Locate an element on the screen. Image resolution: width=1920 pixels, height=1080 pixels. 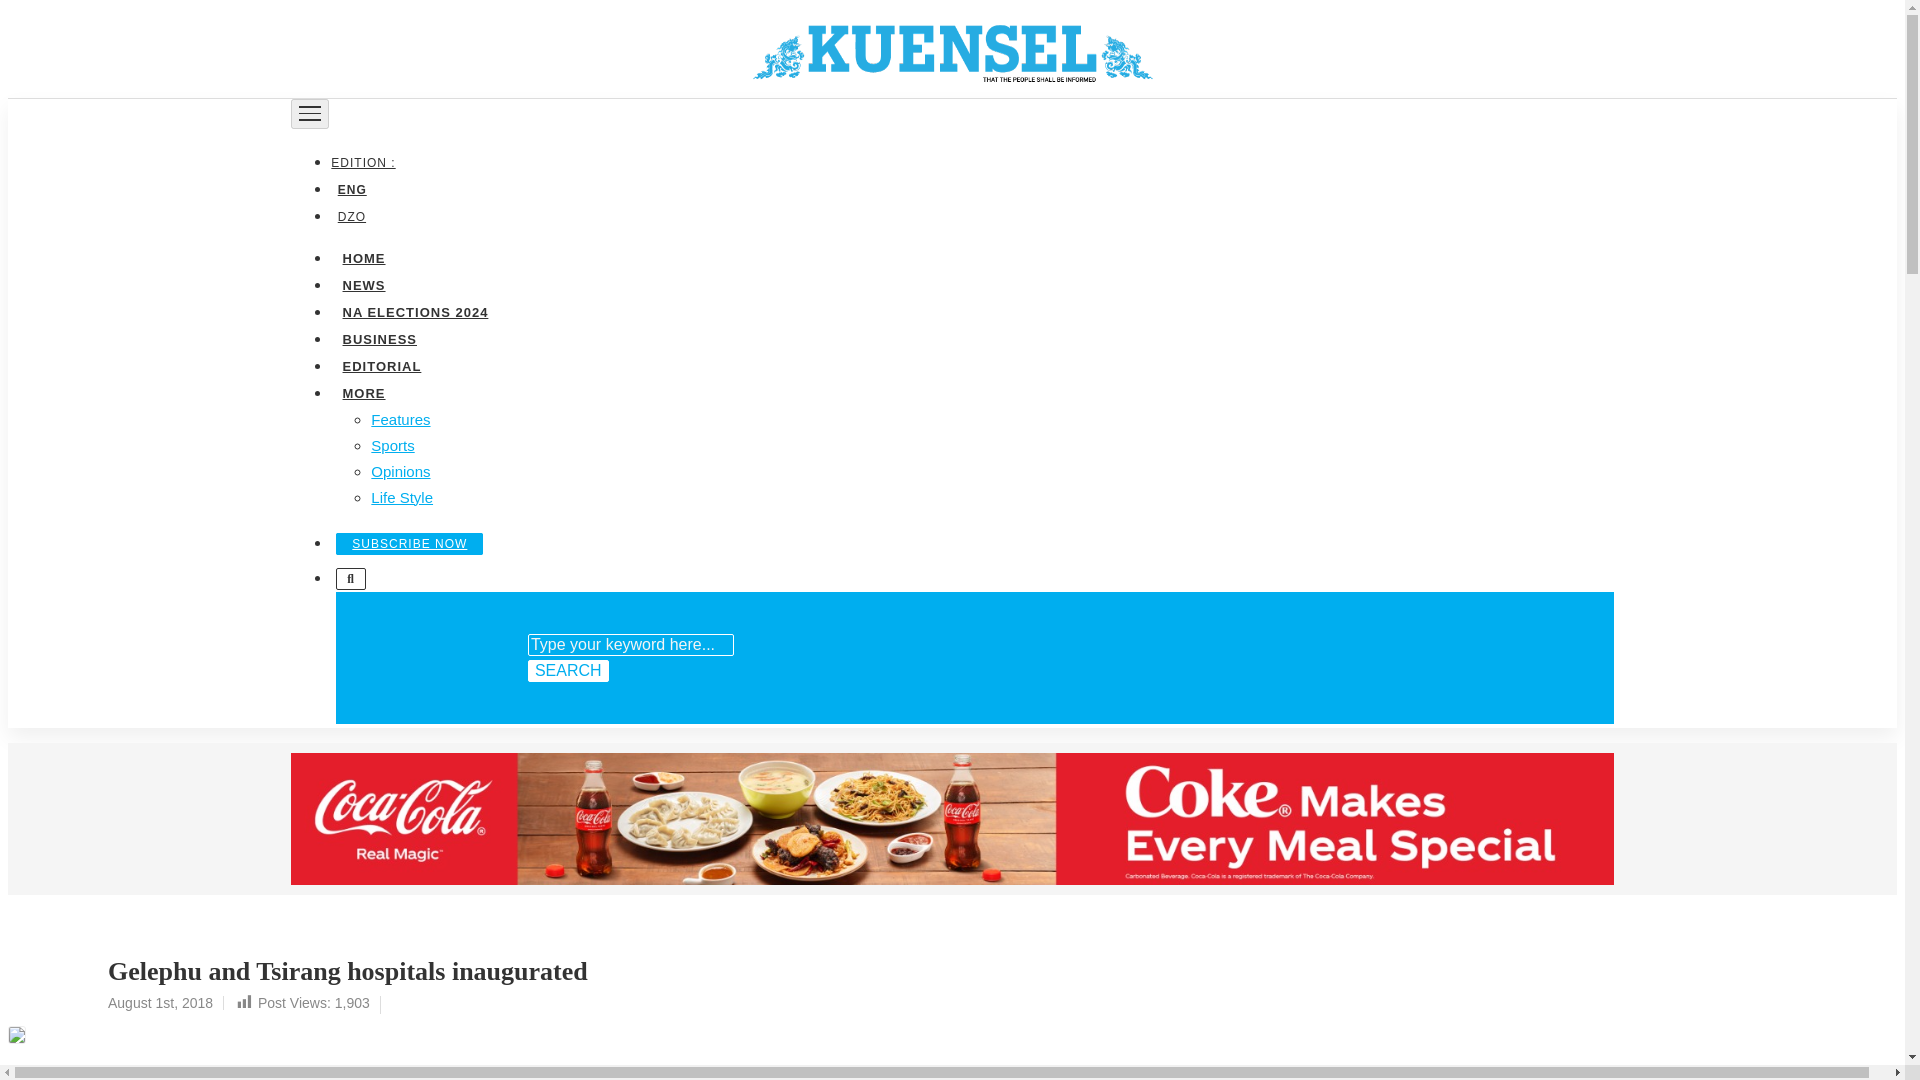
NA ELECTIONS 2024 is located at coordinates (414, 310).